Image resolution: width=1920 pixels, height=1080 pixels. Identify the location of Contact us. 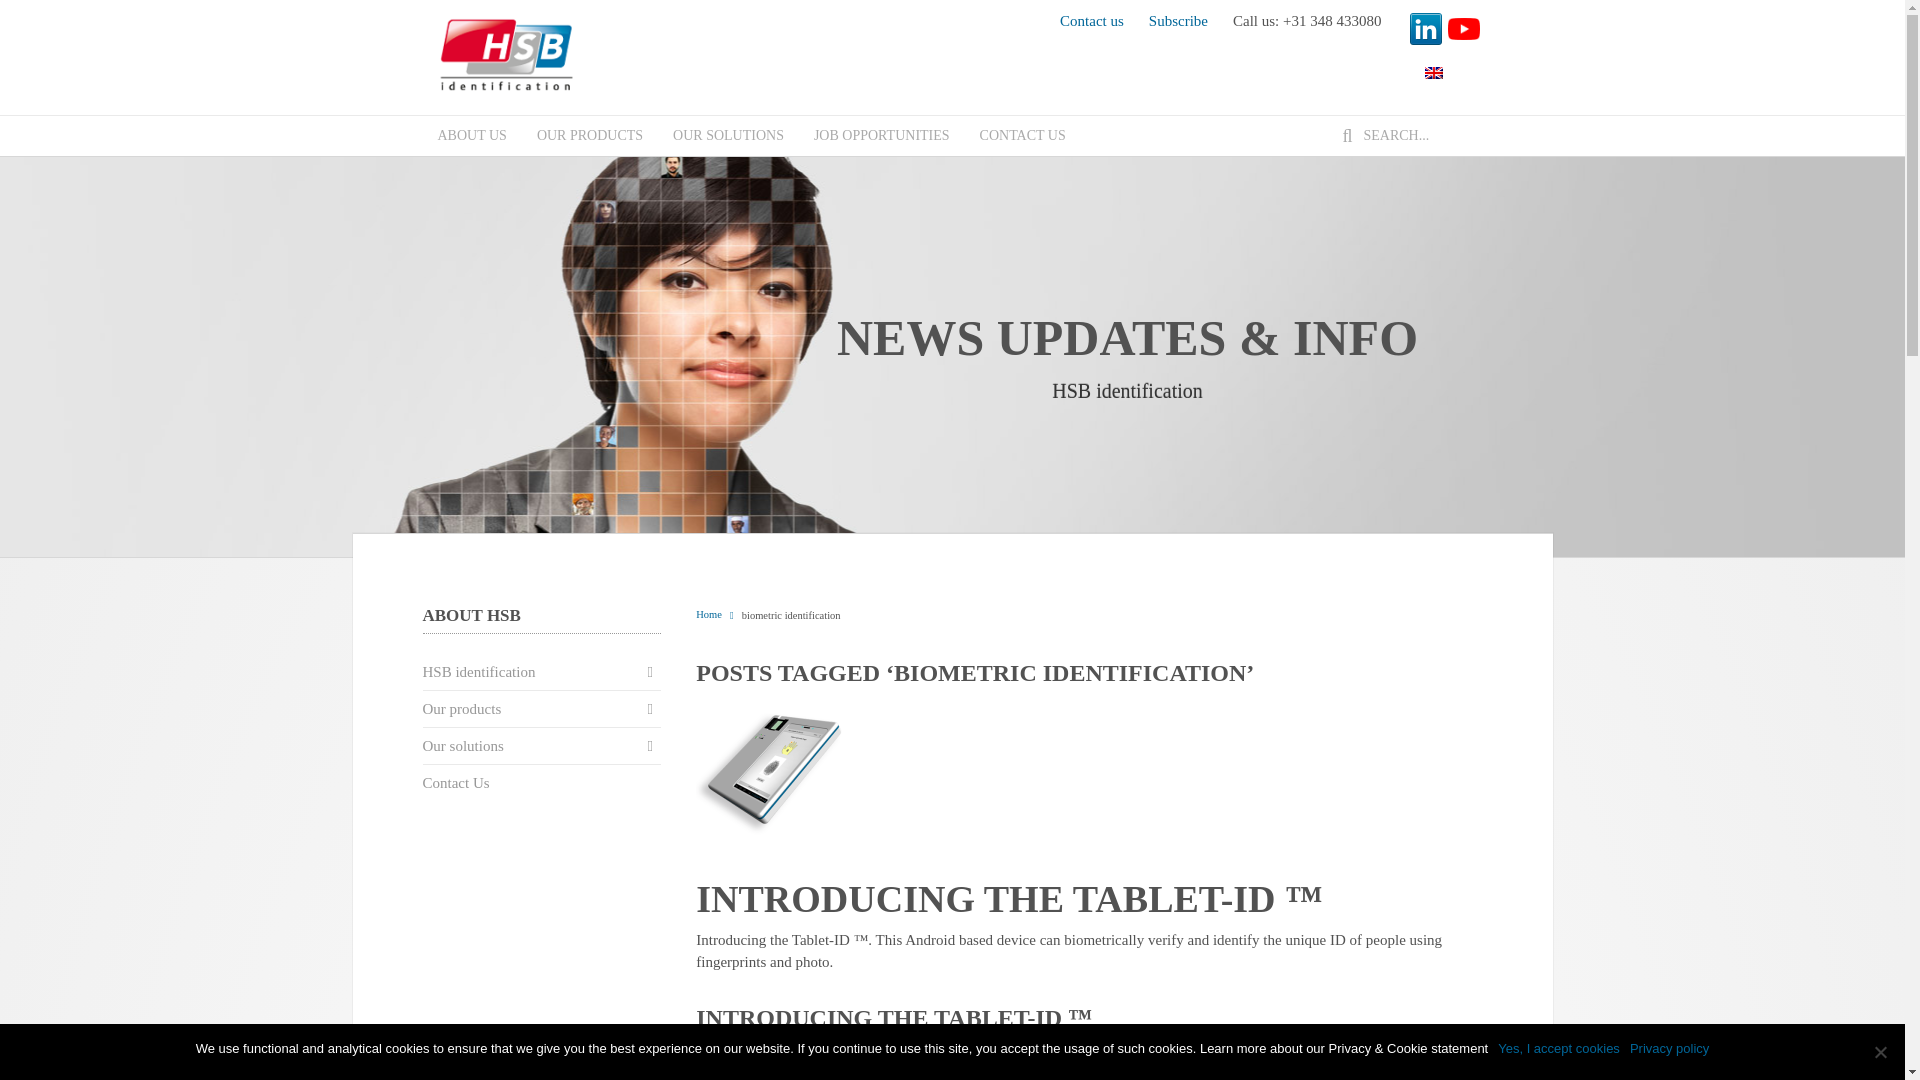
(1091, 20).